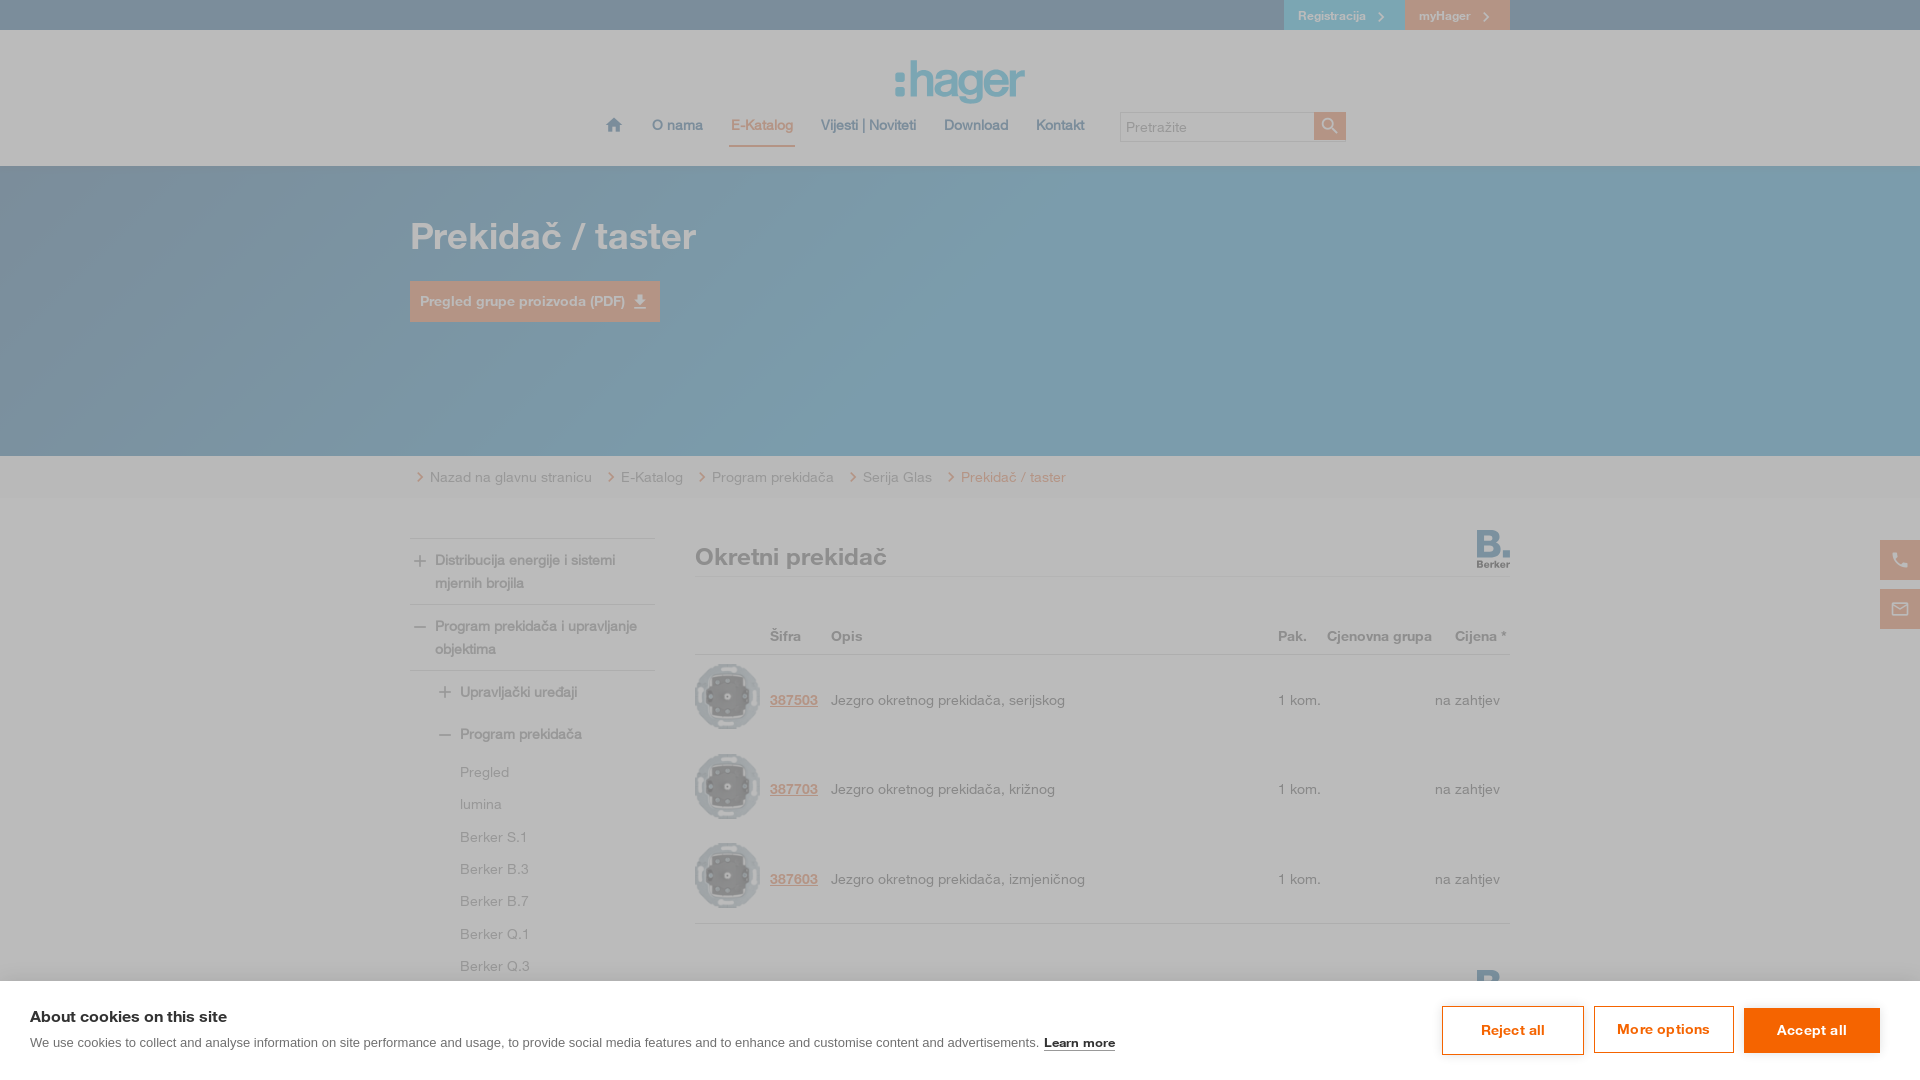 The height and width of the screenshot is (1080, 1920). What do you see at coordinates (532, 772) in the screenshot?
I see `Pregled` at bounding box center [532, 772].